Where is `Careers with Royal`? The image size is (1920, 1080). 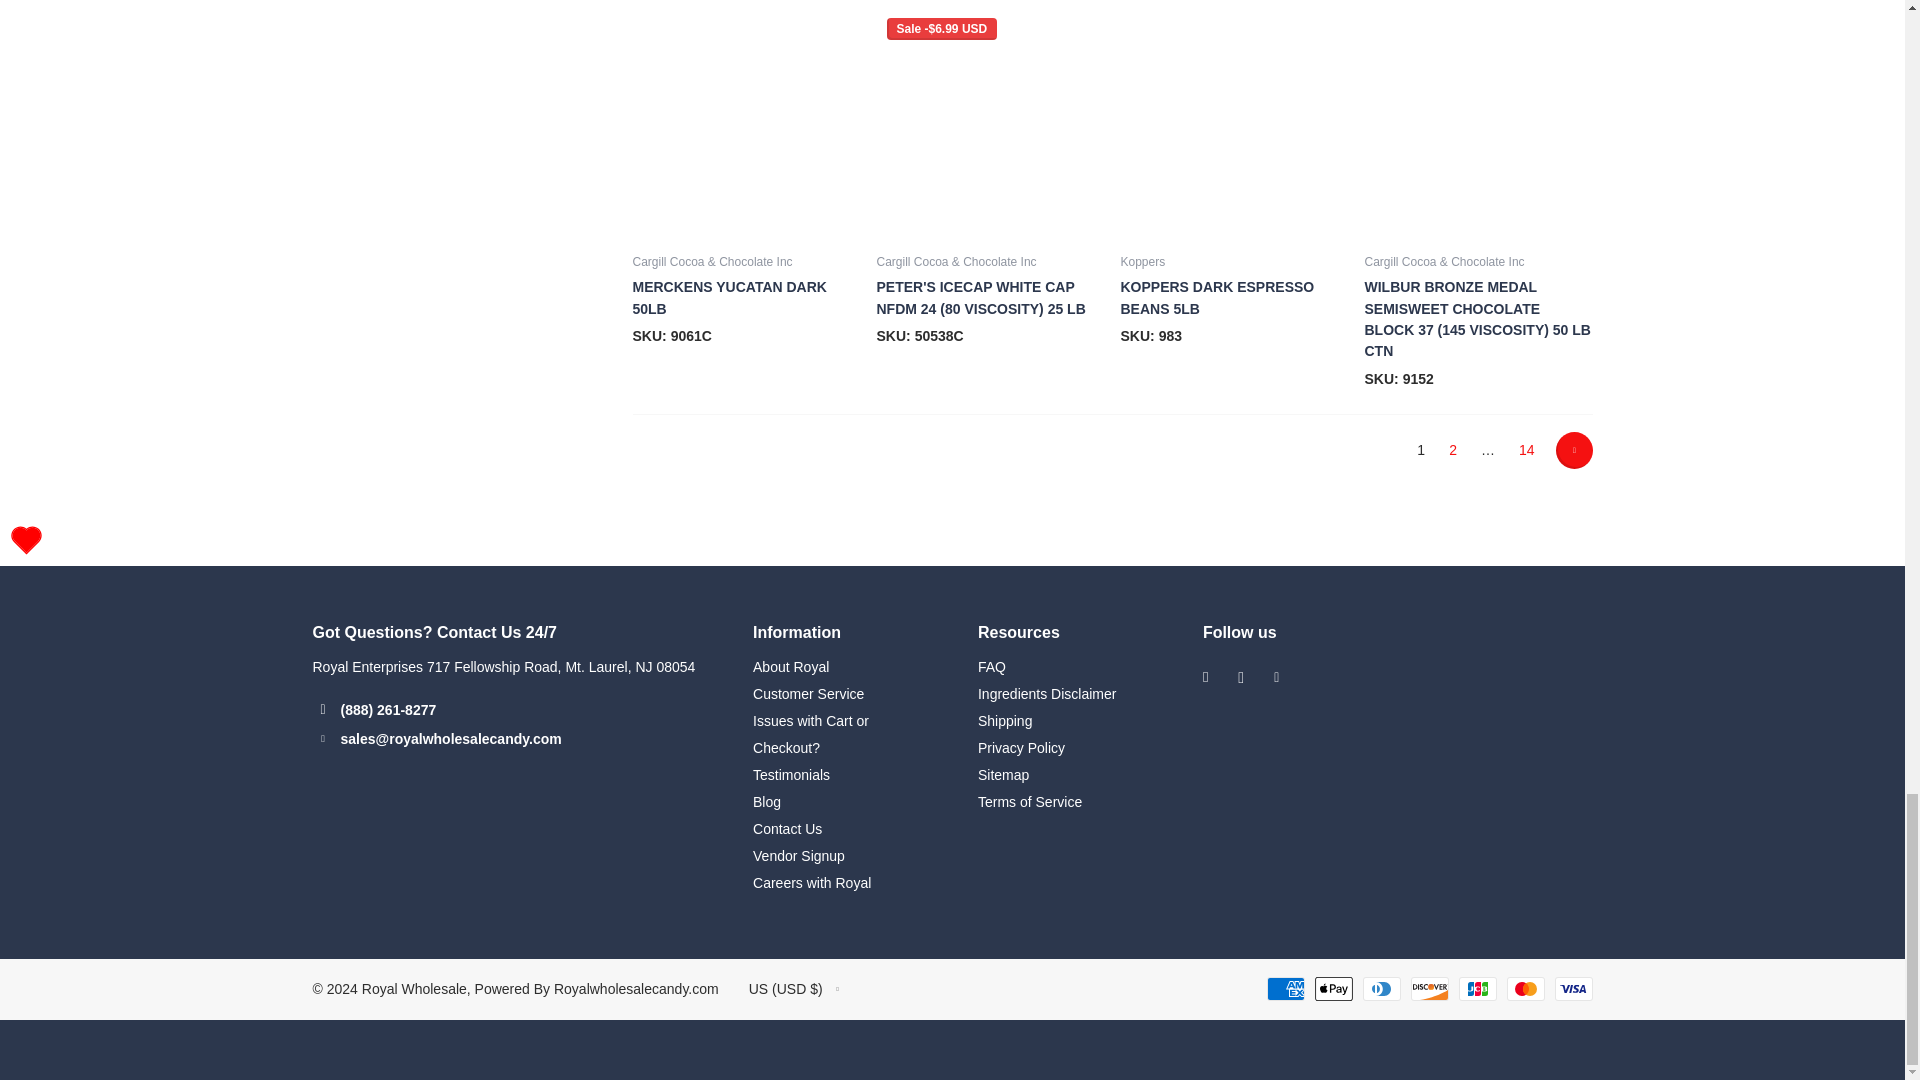 Careers with Royal is located at coordinates (812, 882).